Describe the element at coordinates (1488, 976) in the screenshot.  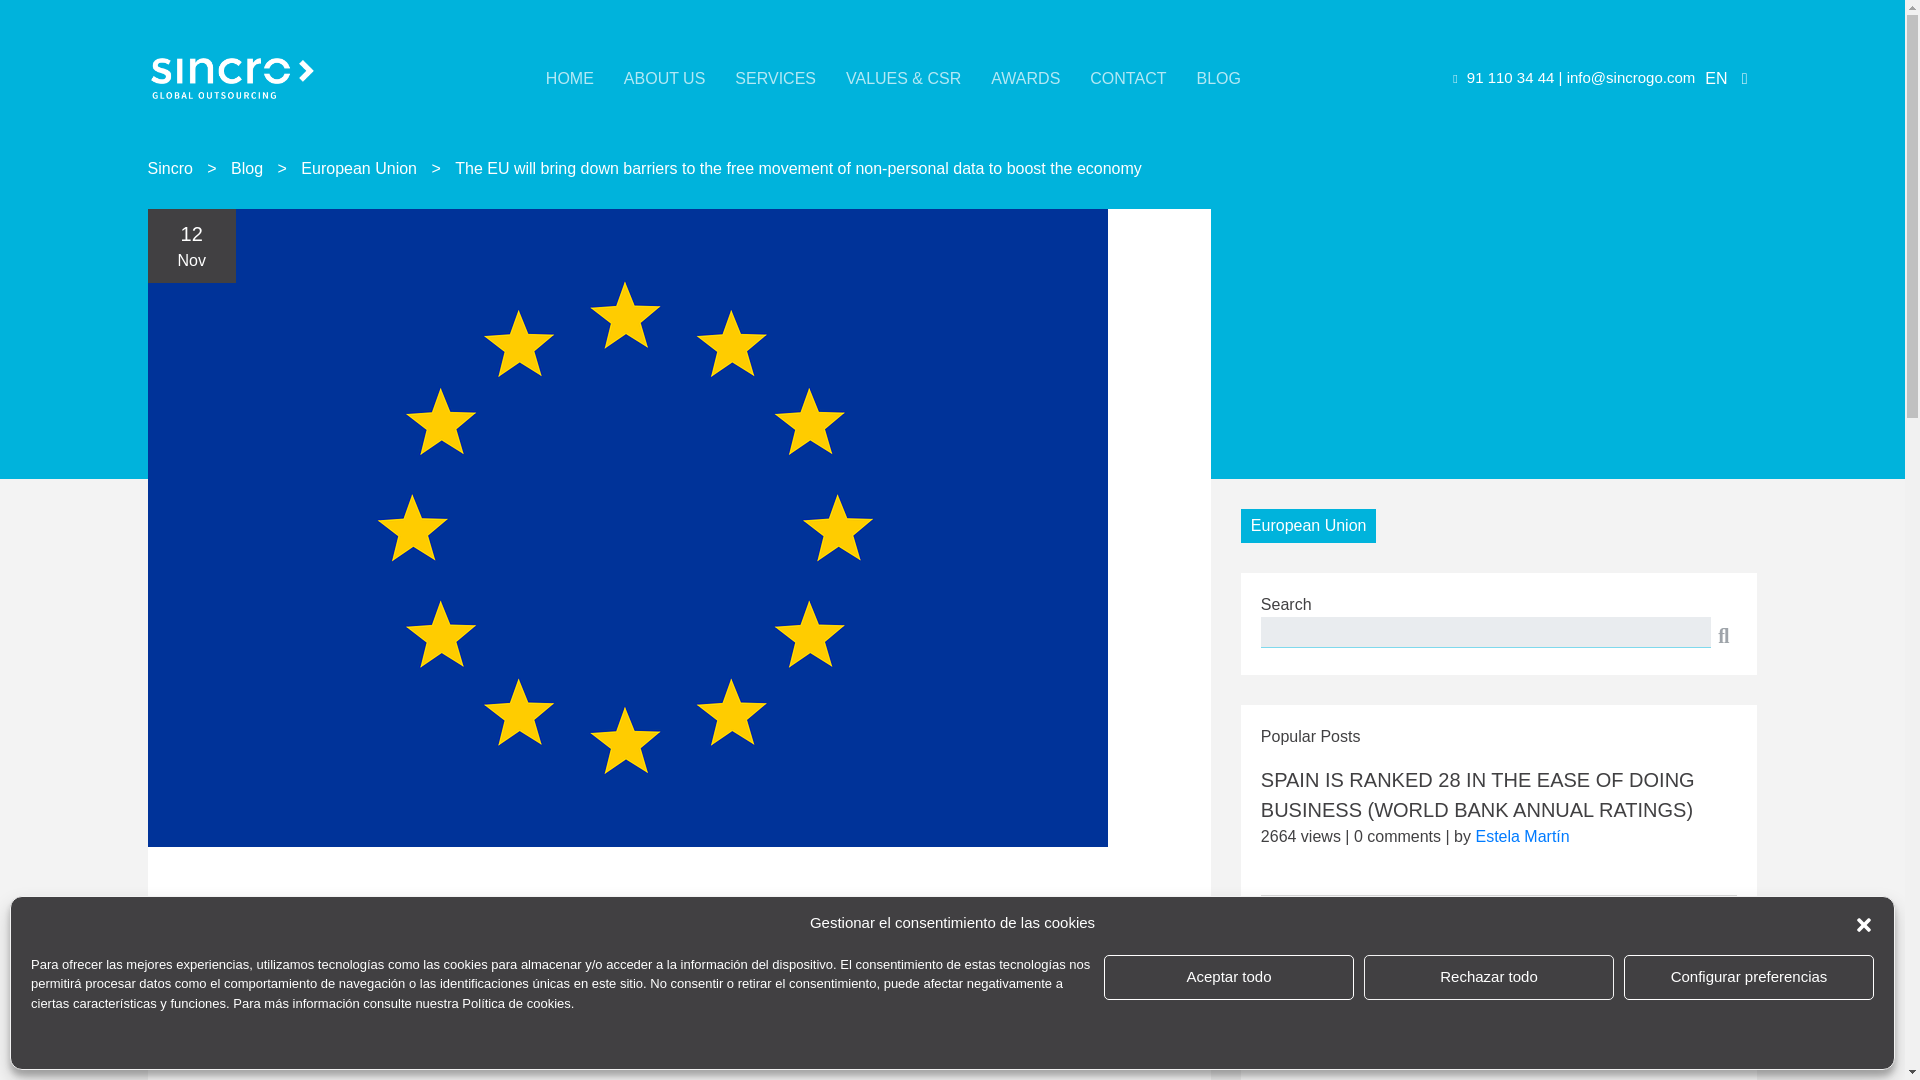
I see `Rechazar todo` at that location.